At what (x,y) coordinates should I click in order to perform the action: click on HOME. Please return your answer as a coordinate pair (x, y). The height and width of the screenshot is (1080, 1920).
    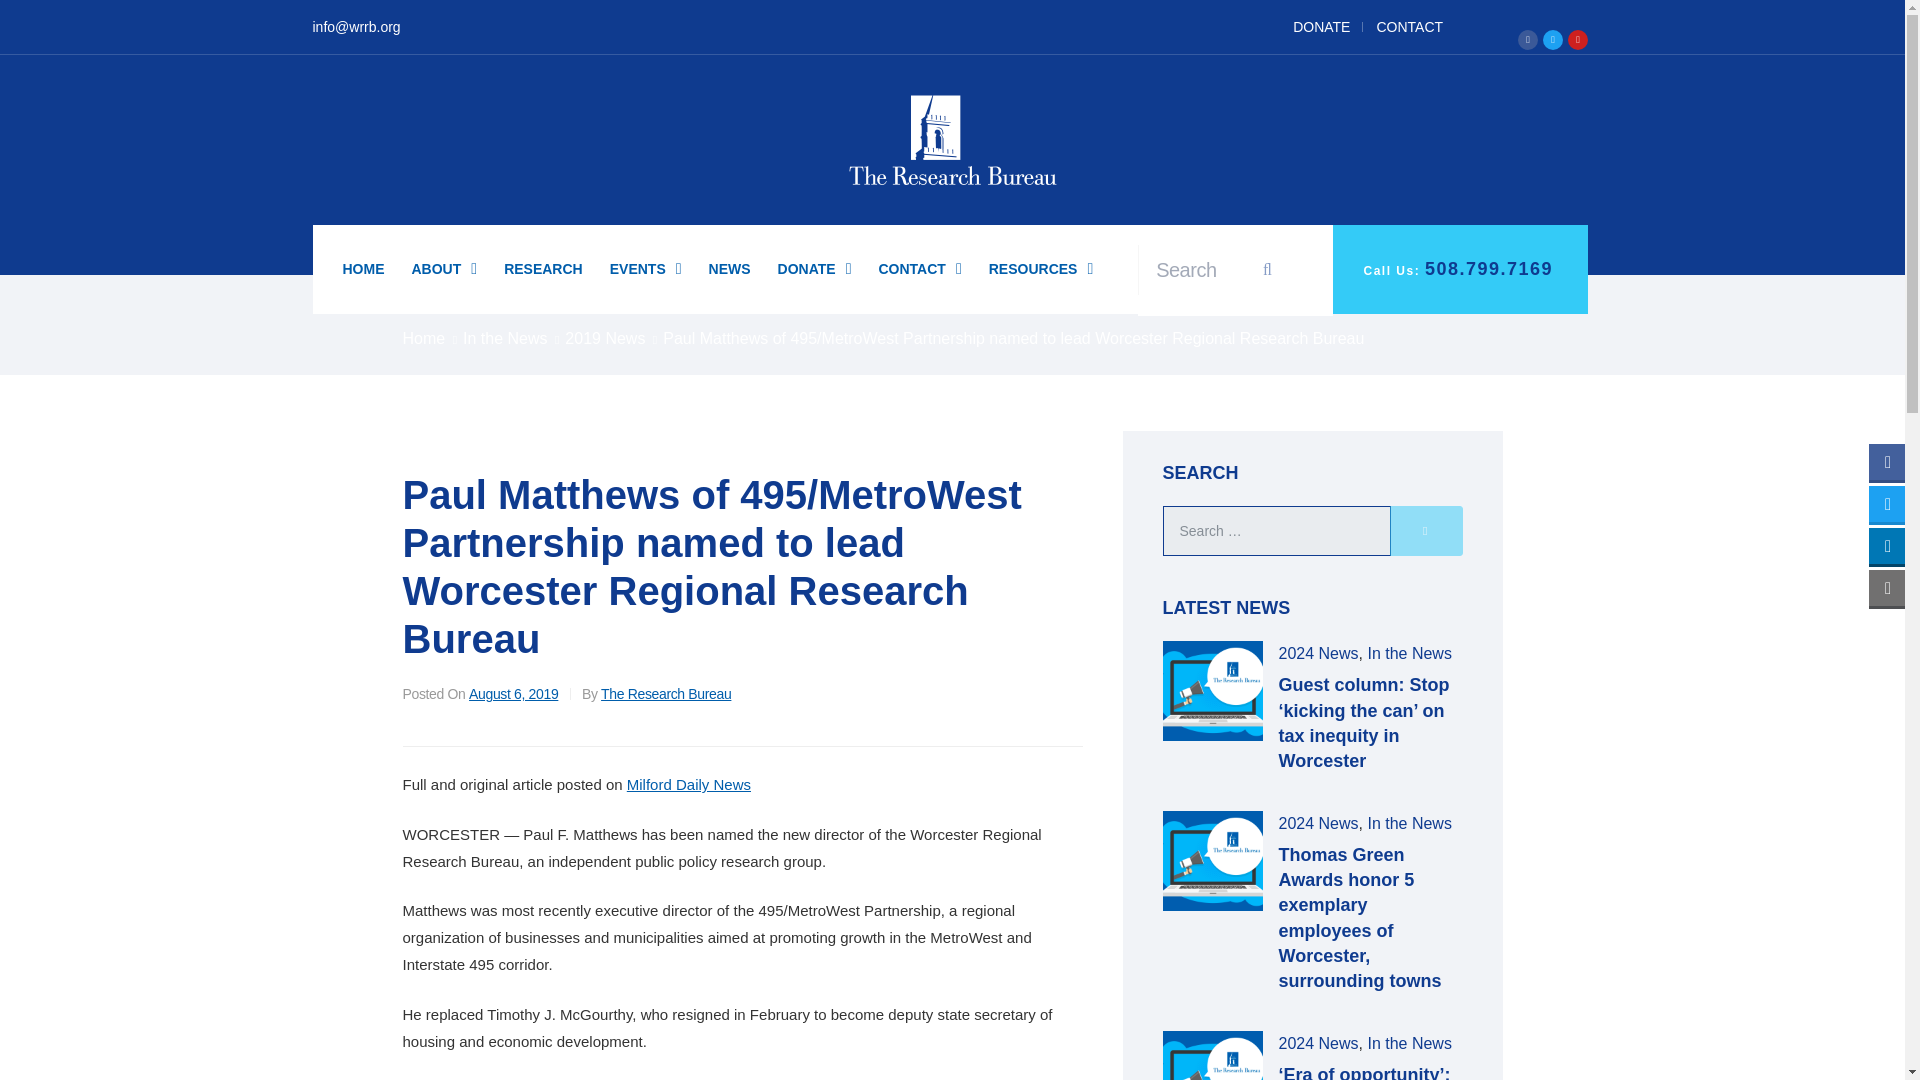
    Looking at the image, I should click on (362, 268).